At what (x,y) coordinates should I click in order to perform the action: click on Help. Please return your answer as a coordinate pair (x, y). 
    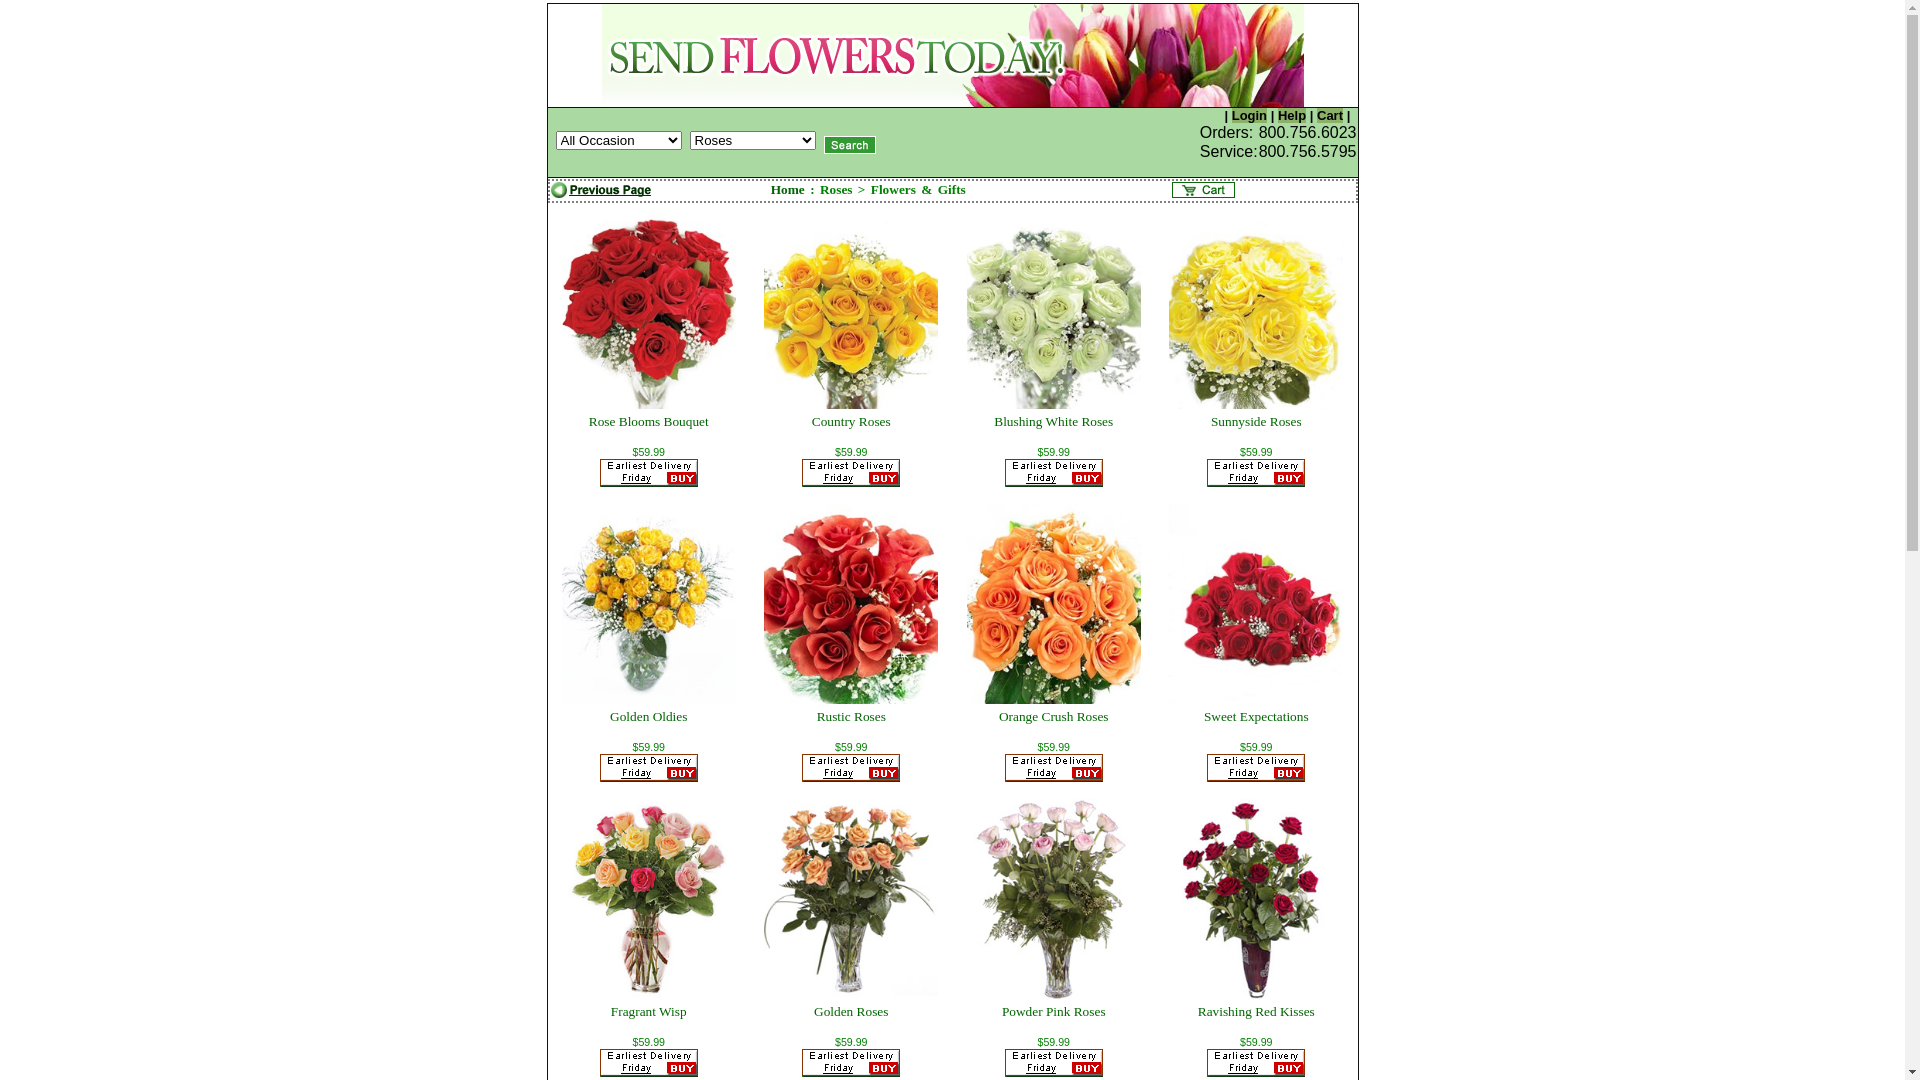
    Looking at the image, I should click on (1292, 116).